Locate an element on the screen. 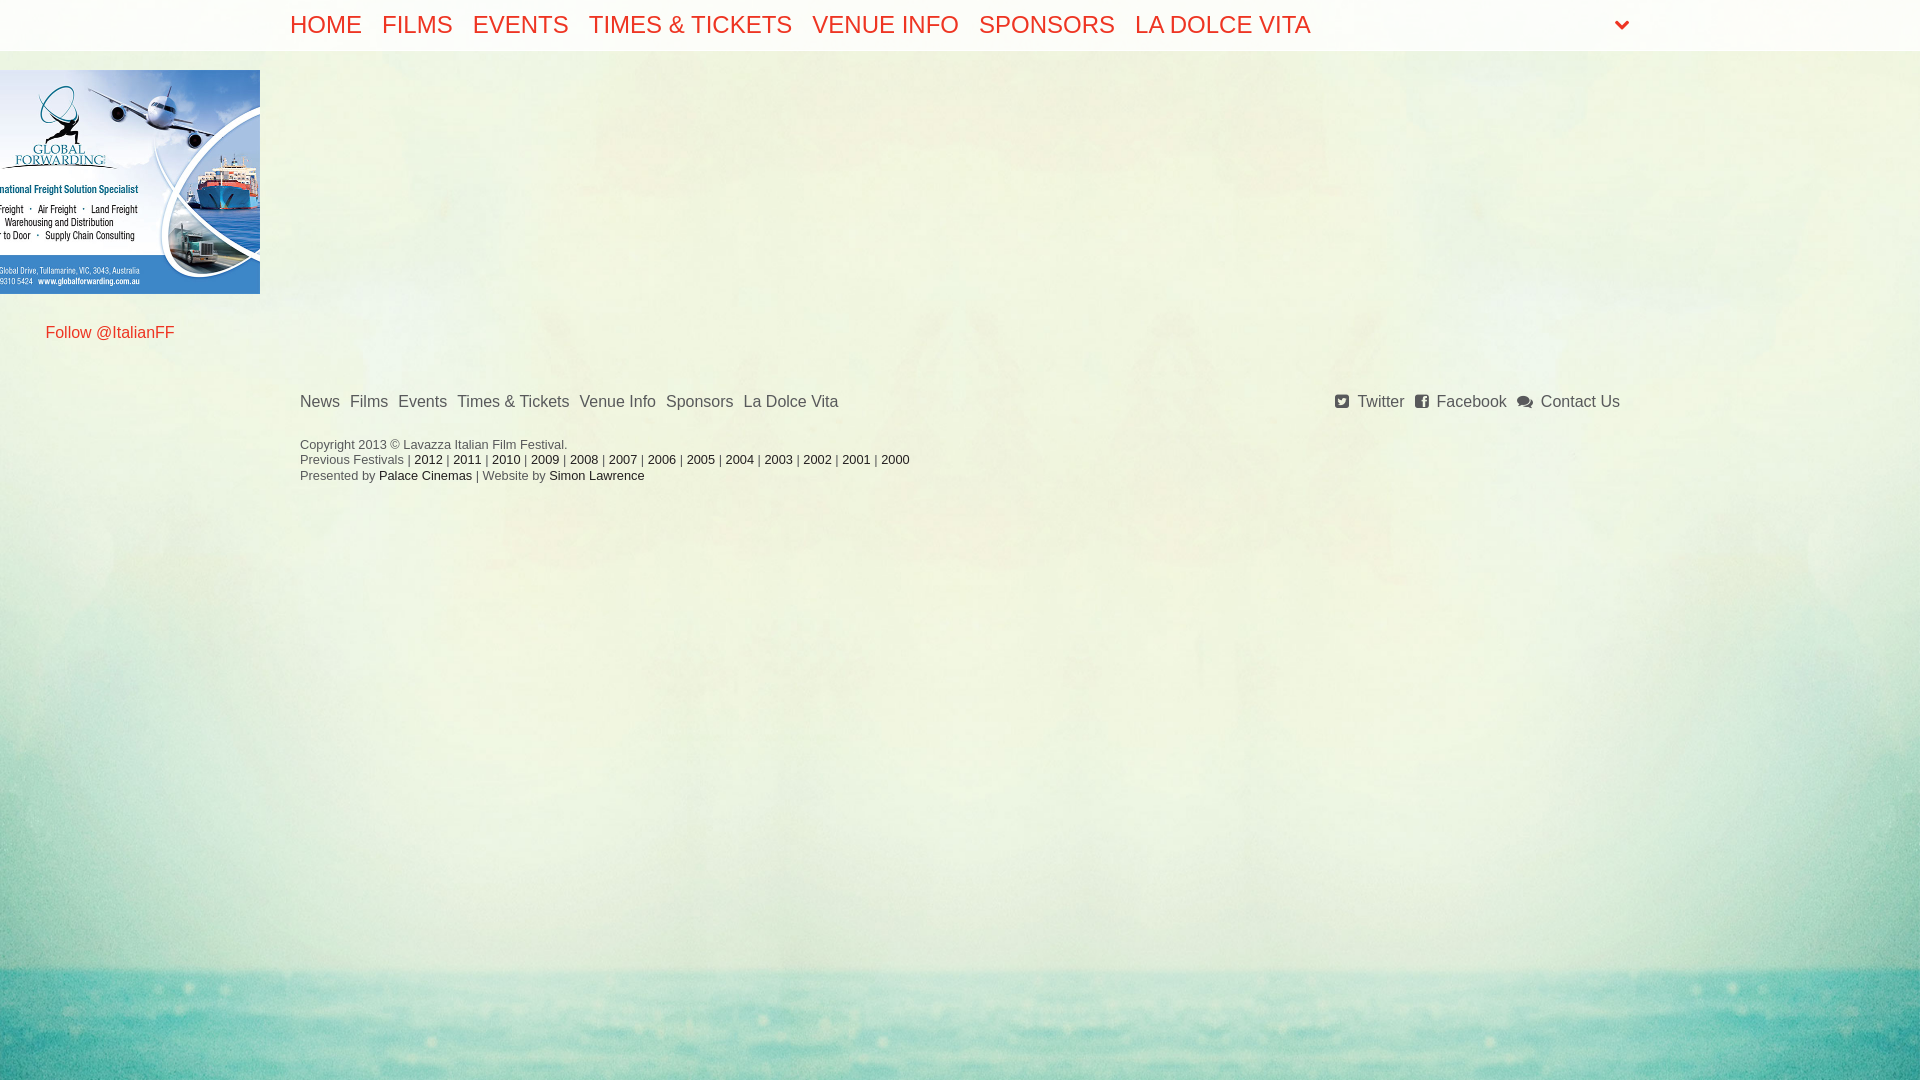 This screenshot has height=1080, width=1920. 2005 is located at coordinates (701, 460).